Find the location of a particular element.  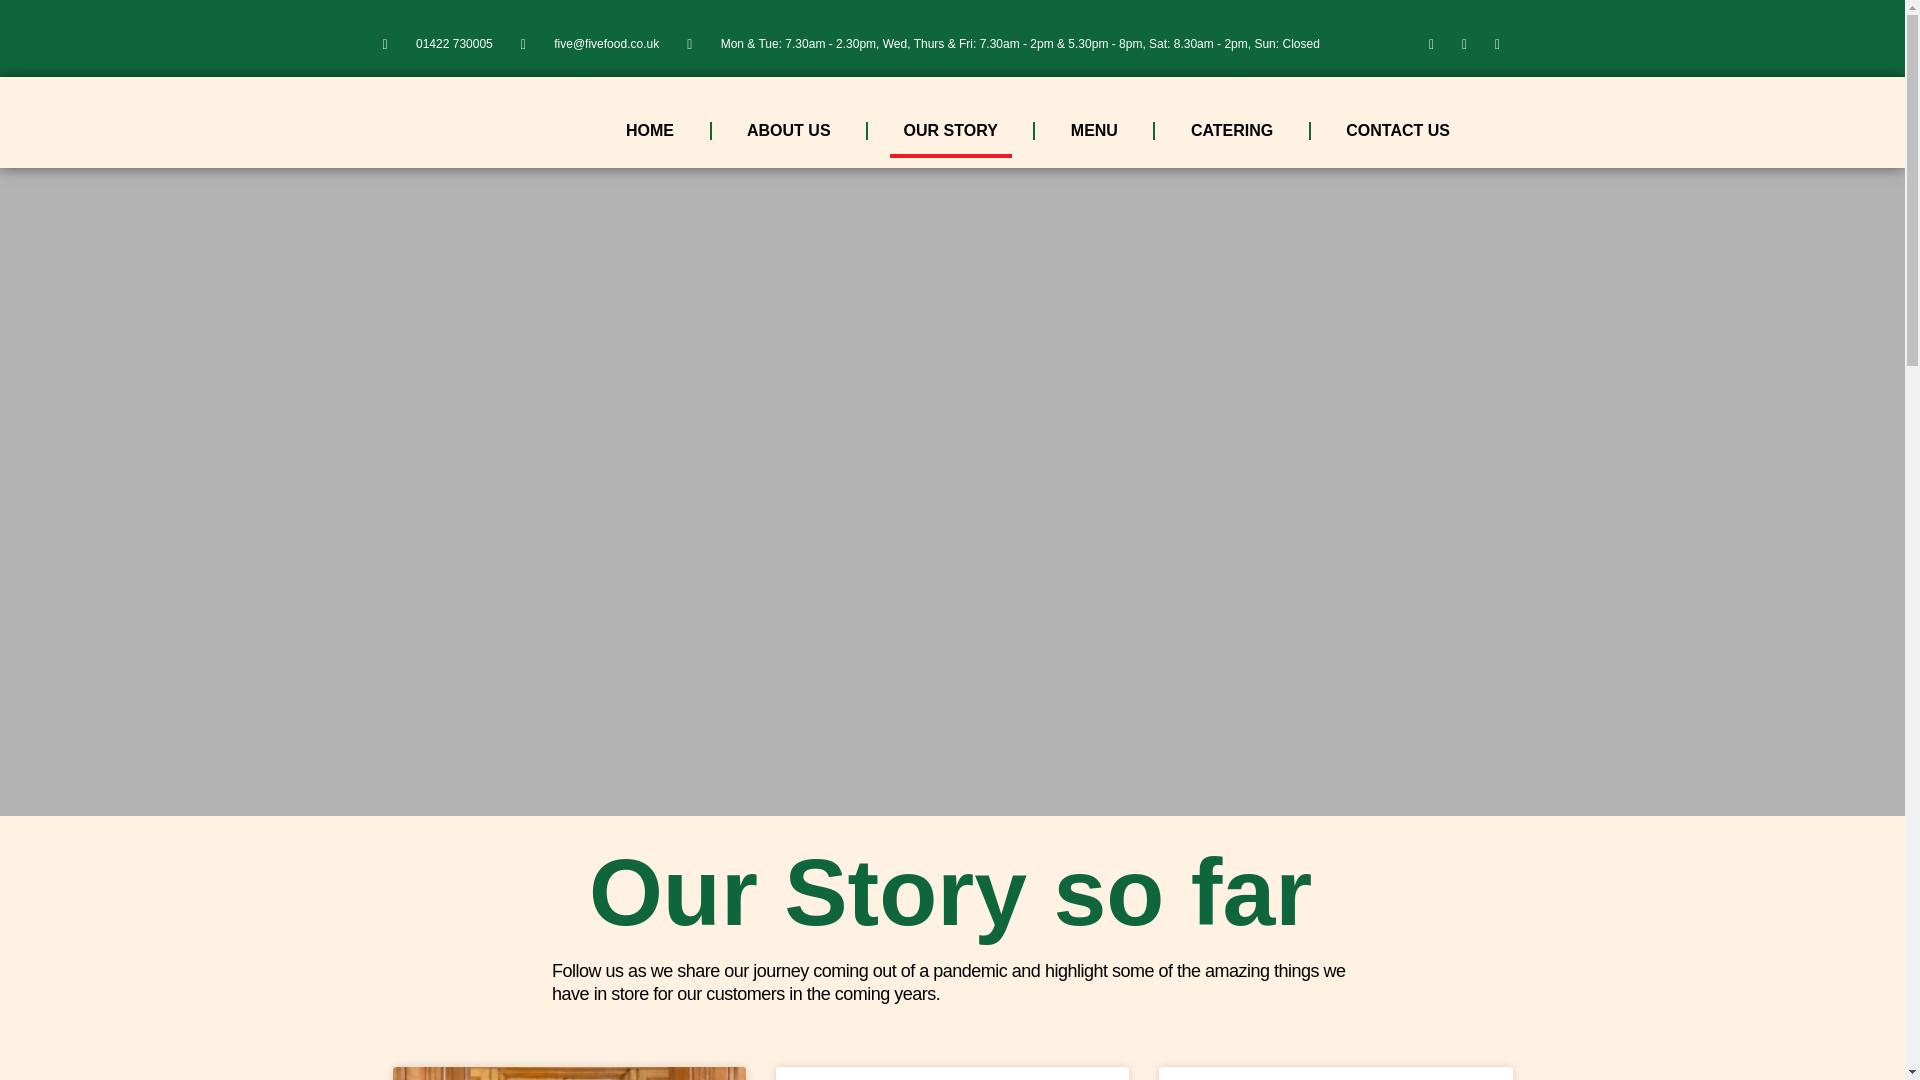

ABOUT US is located at coordinates (788, 130).